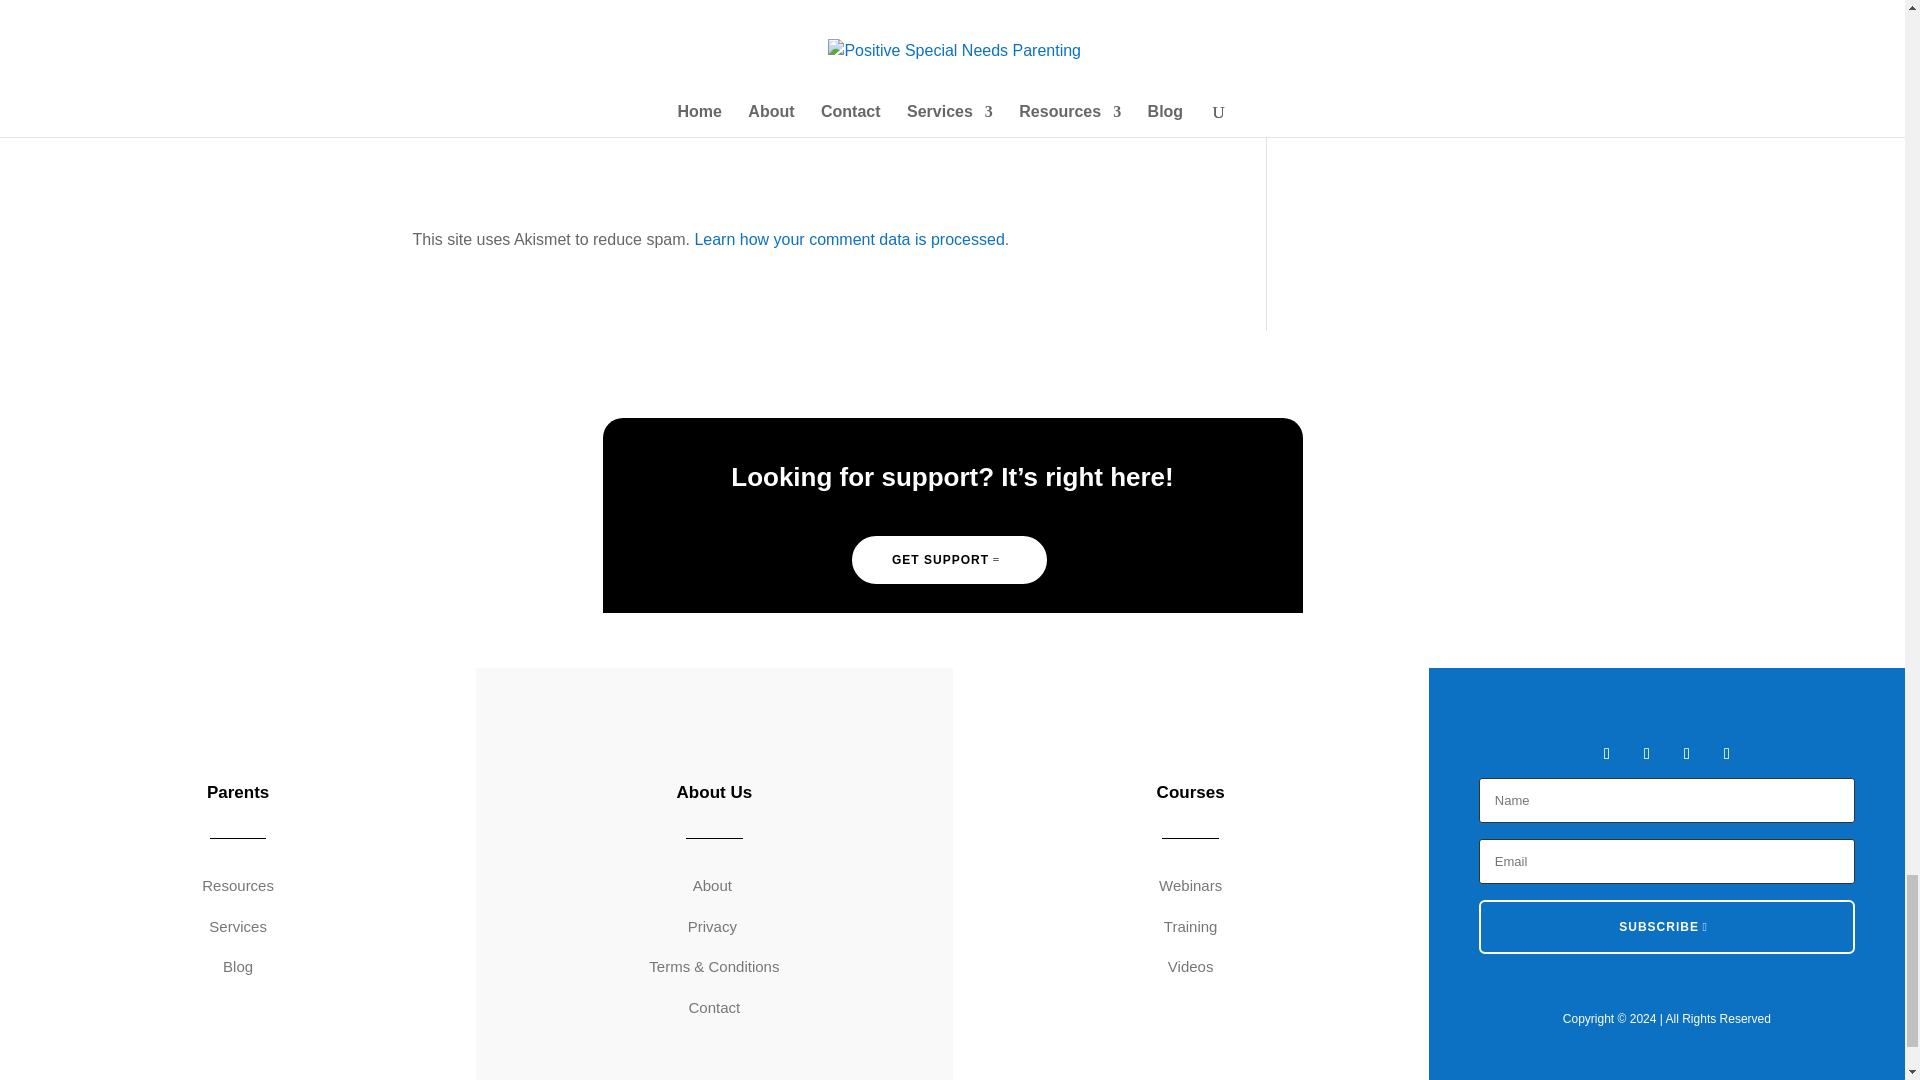 Image resolution: width=1920 pixels, height=1080 pixels. Describe the element at coordinates (1726, 754) in the screenshot. I see `Follow on Pinterest` at that location.